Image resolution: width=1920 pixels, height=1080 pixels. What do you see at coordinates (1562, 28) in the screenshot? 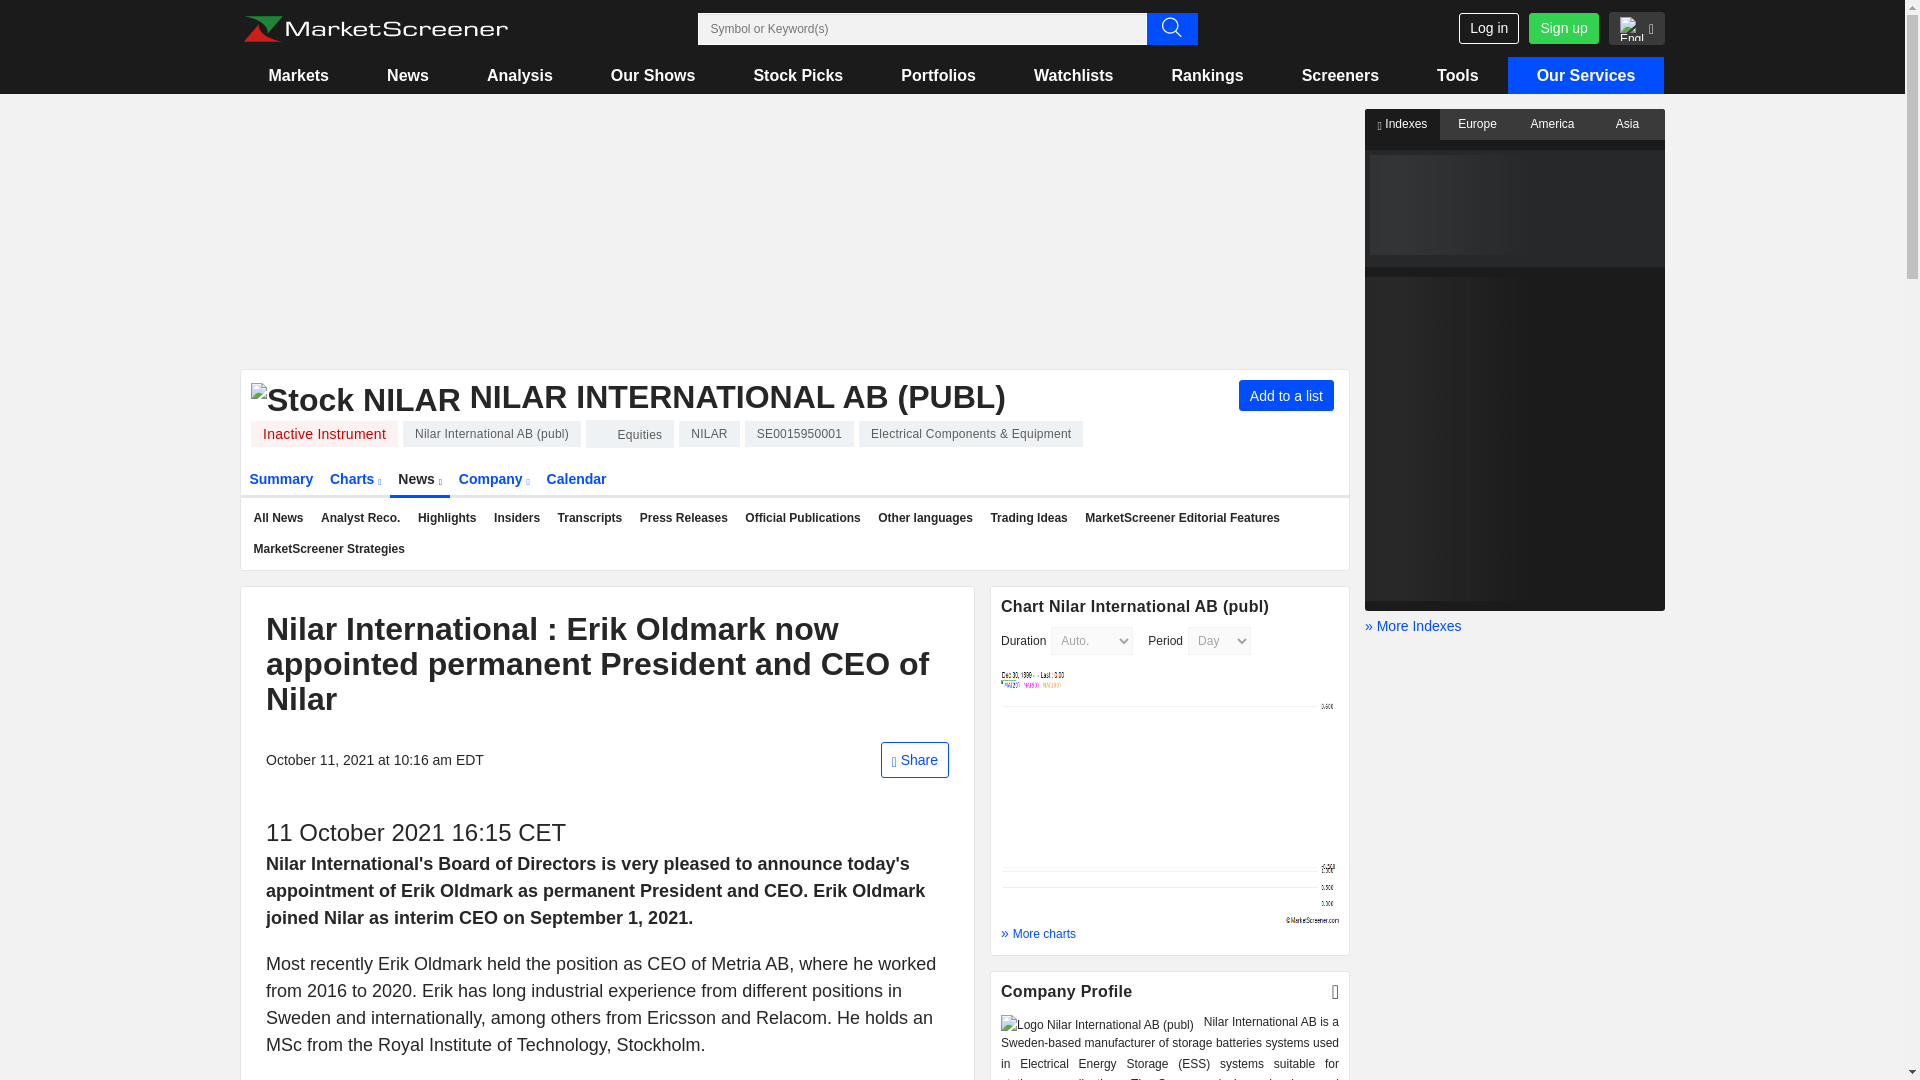
I see `Sign up` at bounding box center [1562, 28].